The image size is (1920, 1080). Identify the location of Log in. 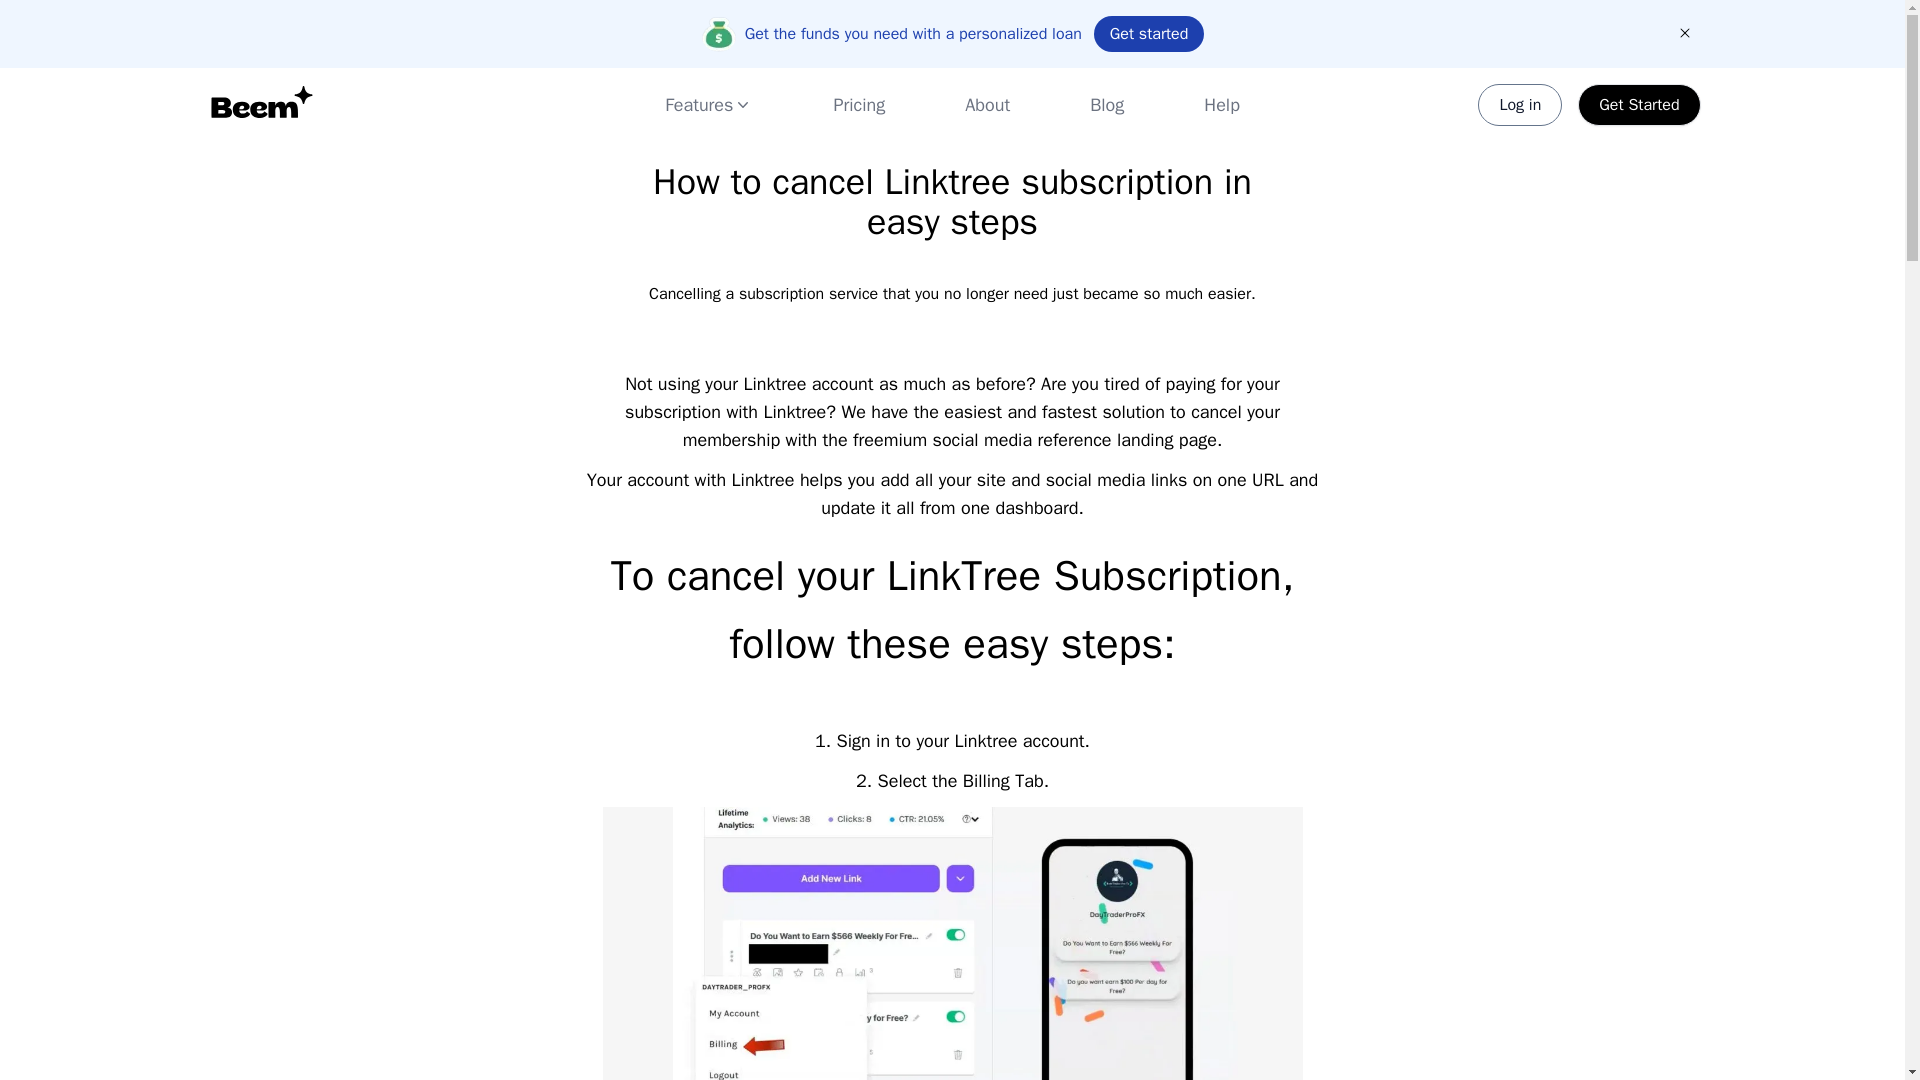
(1520, 105).